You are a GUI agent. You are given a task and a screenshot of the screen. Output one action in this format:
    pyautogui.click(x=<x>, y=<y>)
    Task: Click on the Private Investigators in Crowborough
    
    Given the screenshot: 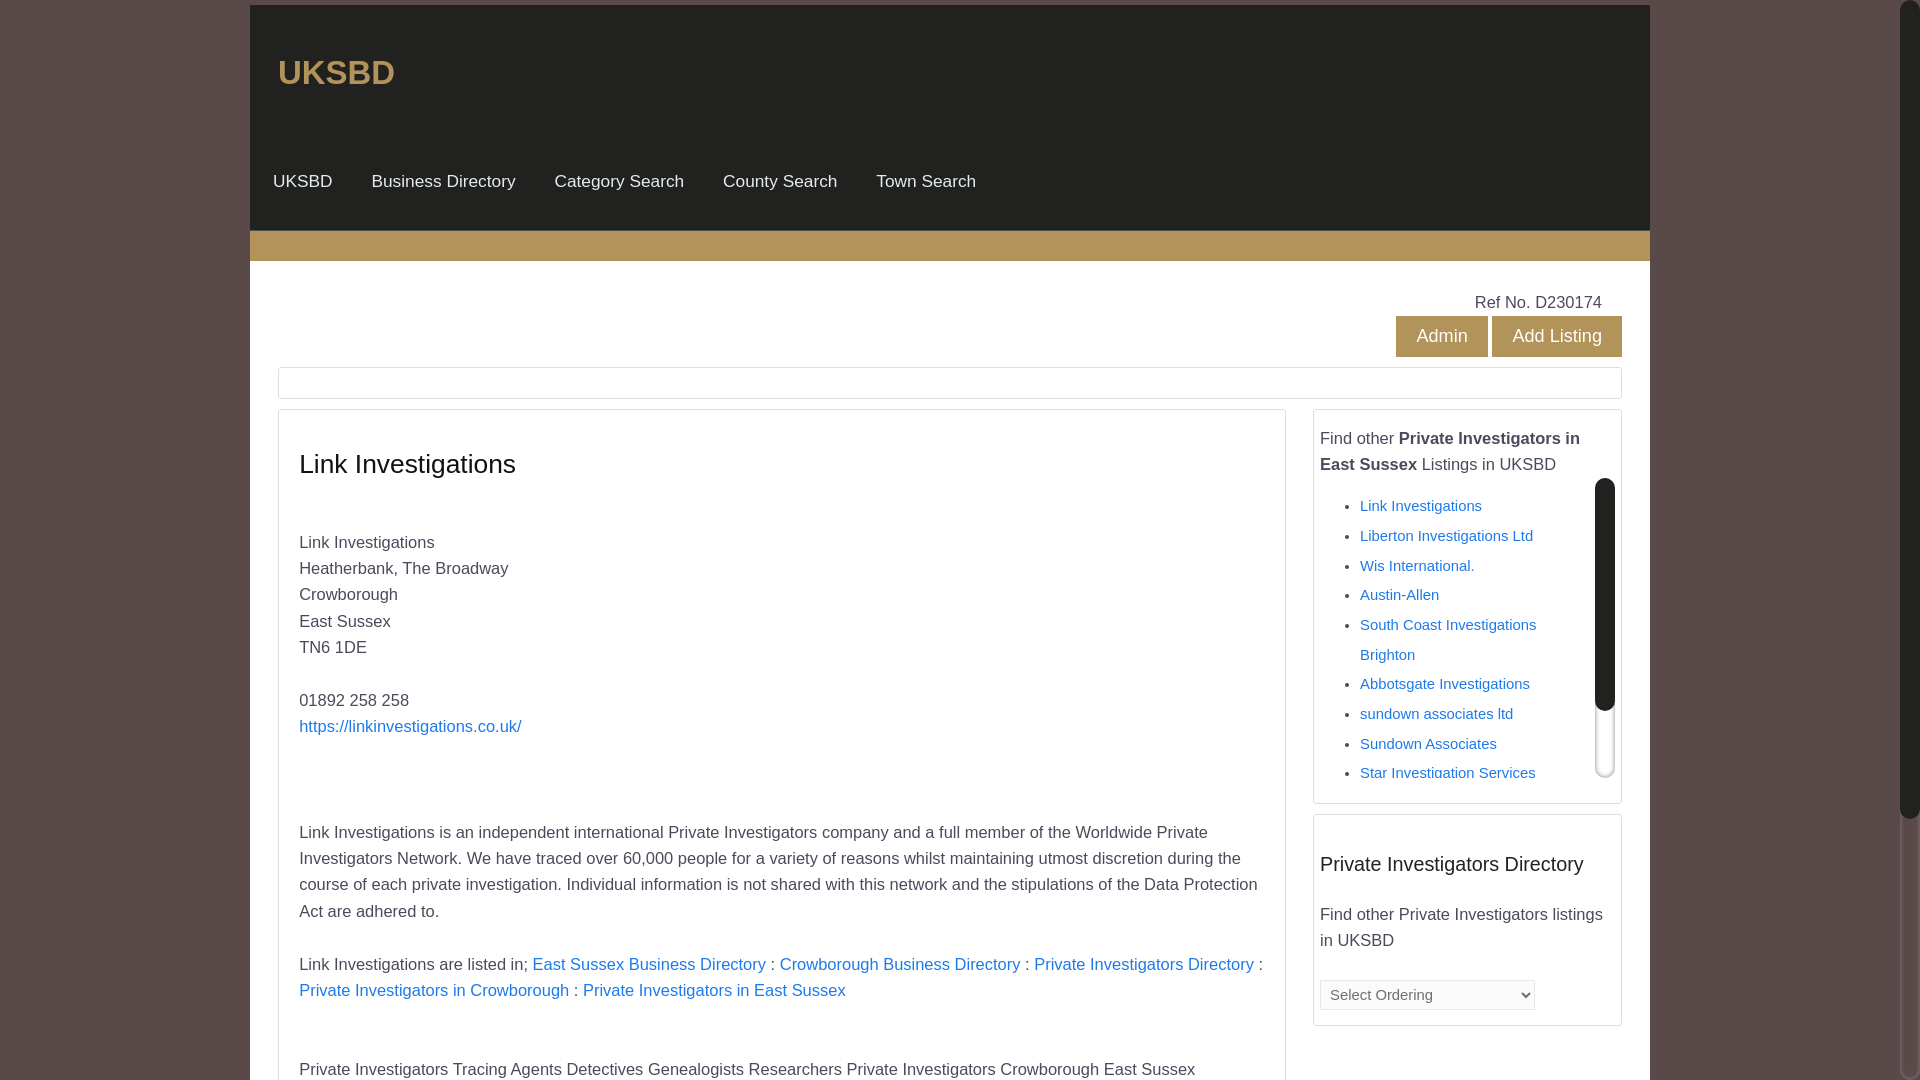 What is the action you would take?
    pyautogui.click(x=434, y=990)
    